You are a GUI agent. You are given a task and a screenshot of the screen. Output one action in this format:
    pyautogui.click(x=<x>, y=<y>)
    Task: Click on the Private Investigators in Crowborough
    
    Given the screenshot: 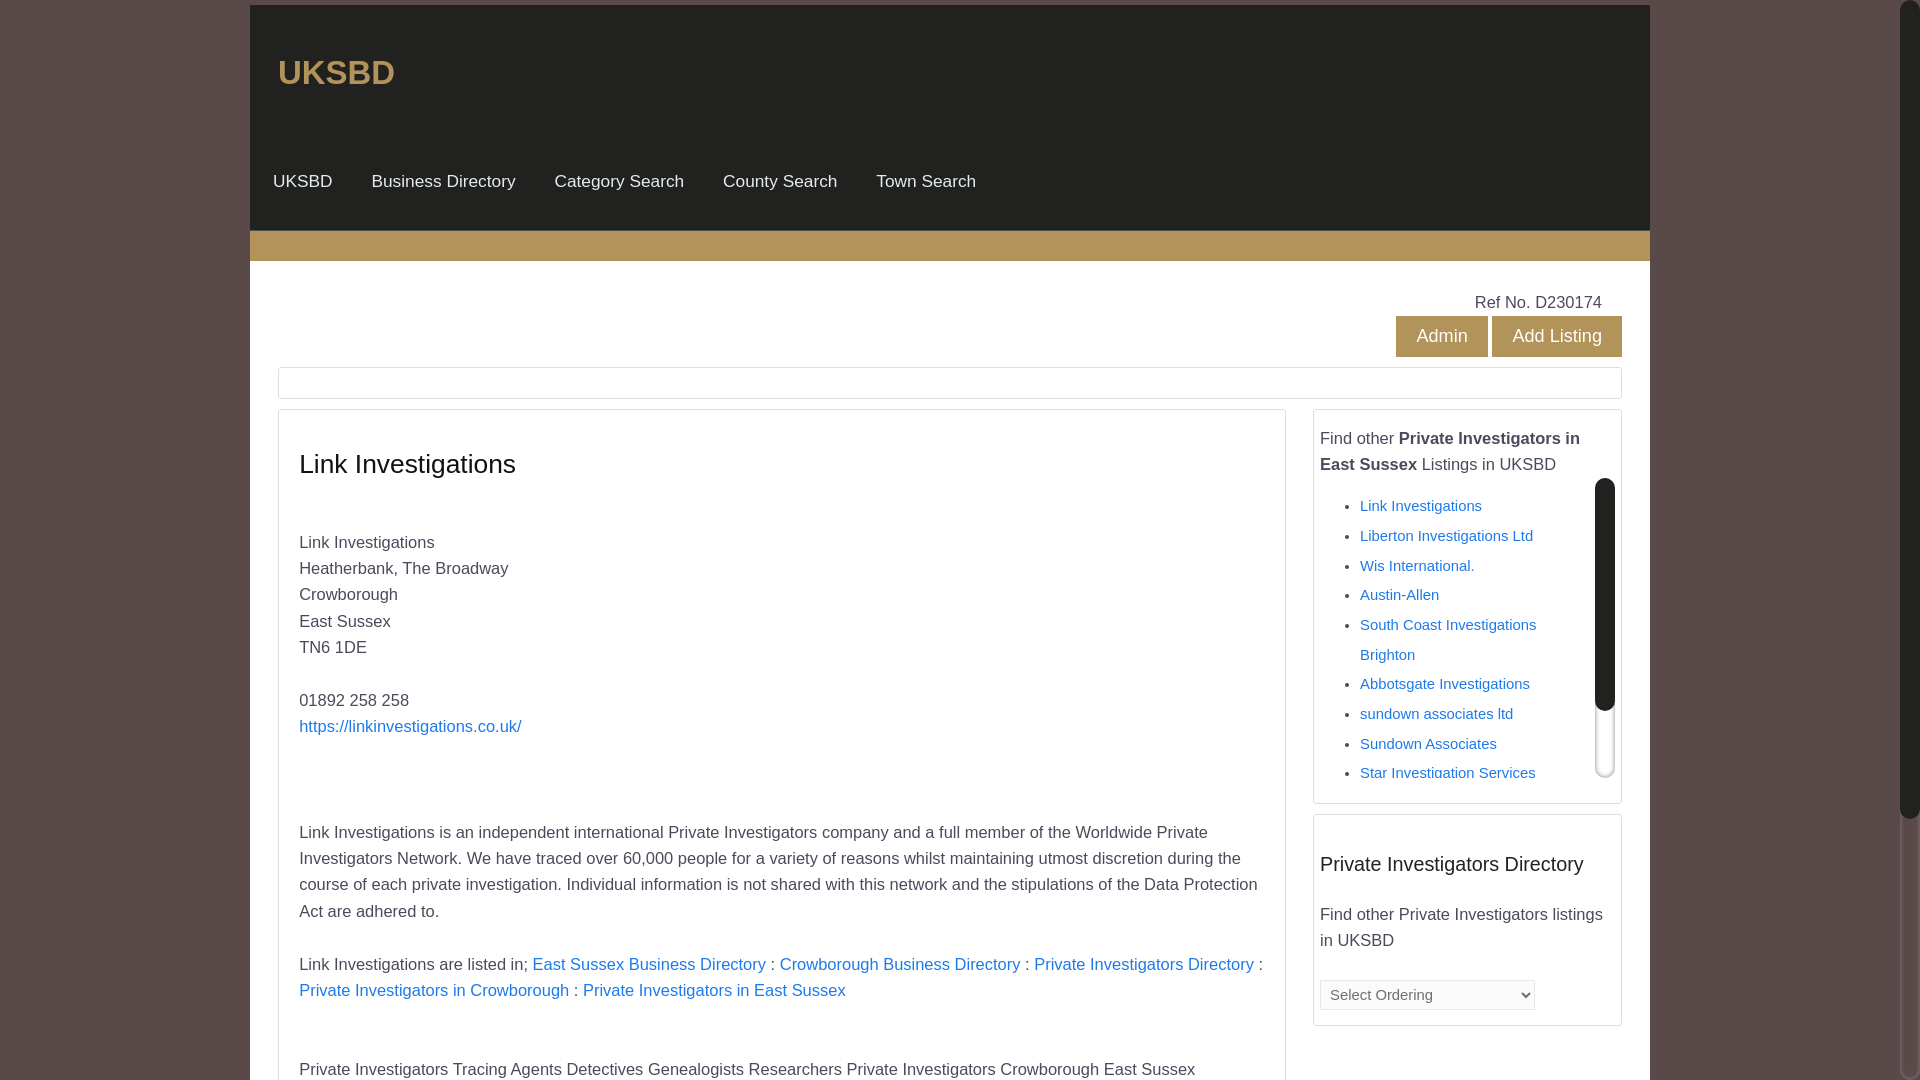 What is the action you would take?
    pyautogui.click(x=434, y=990)
    